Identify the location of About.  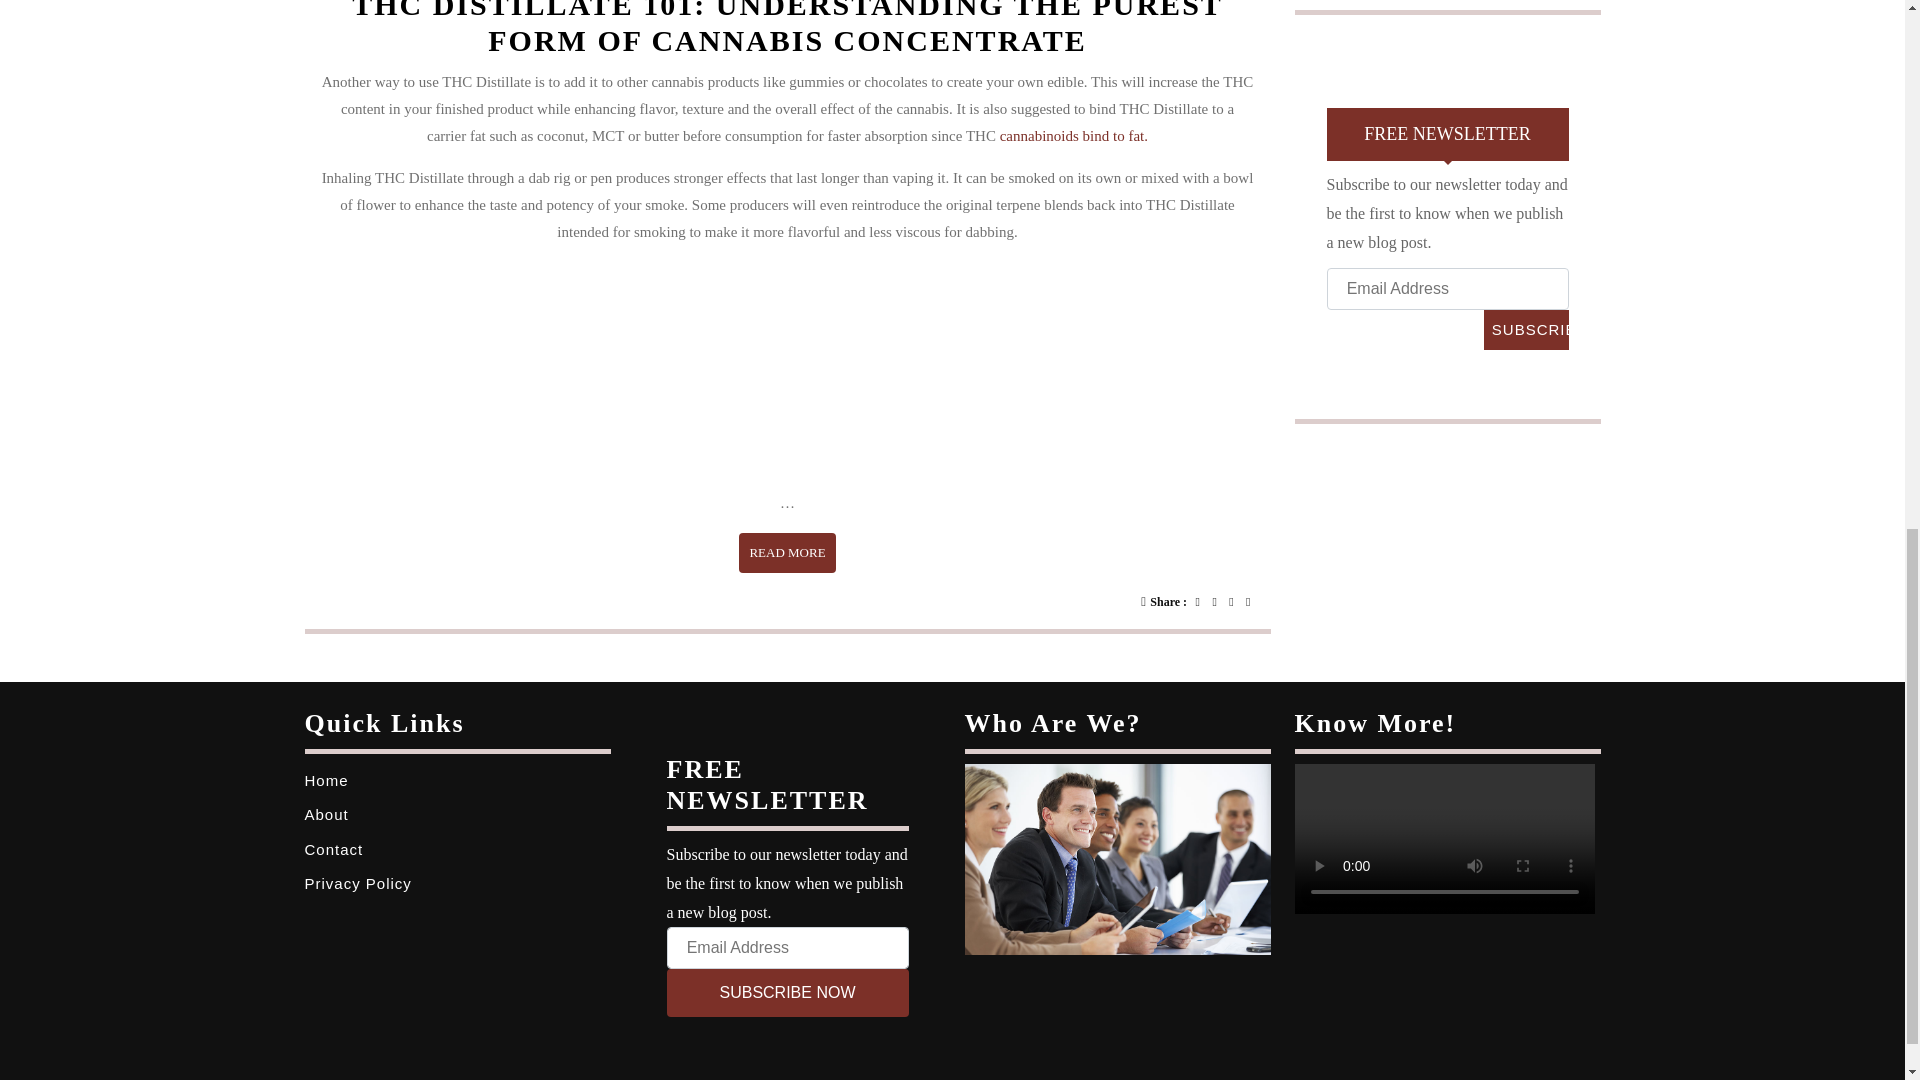
(325, 814).